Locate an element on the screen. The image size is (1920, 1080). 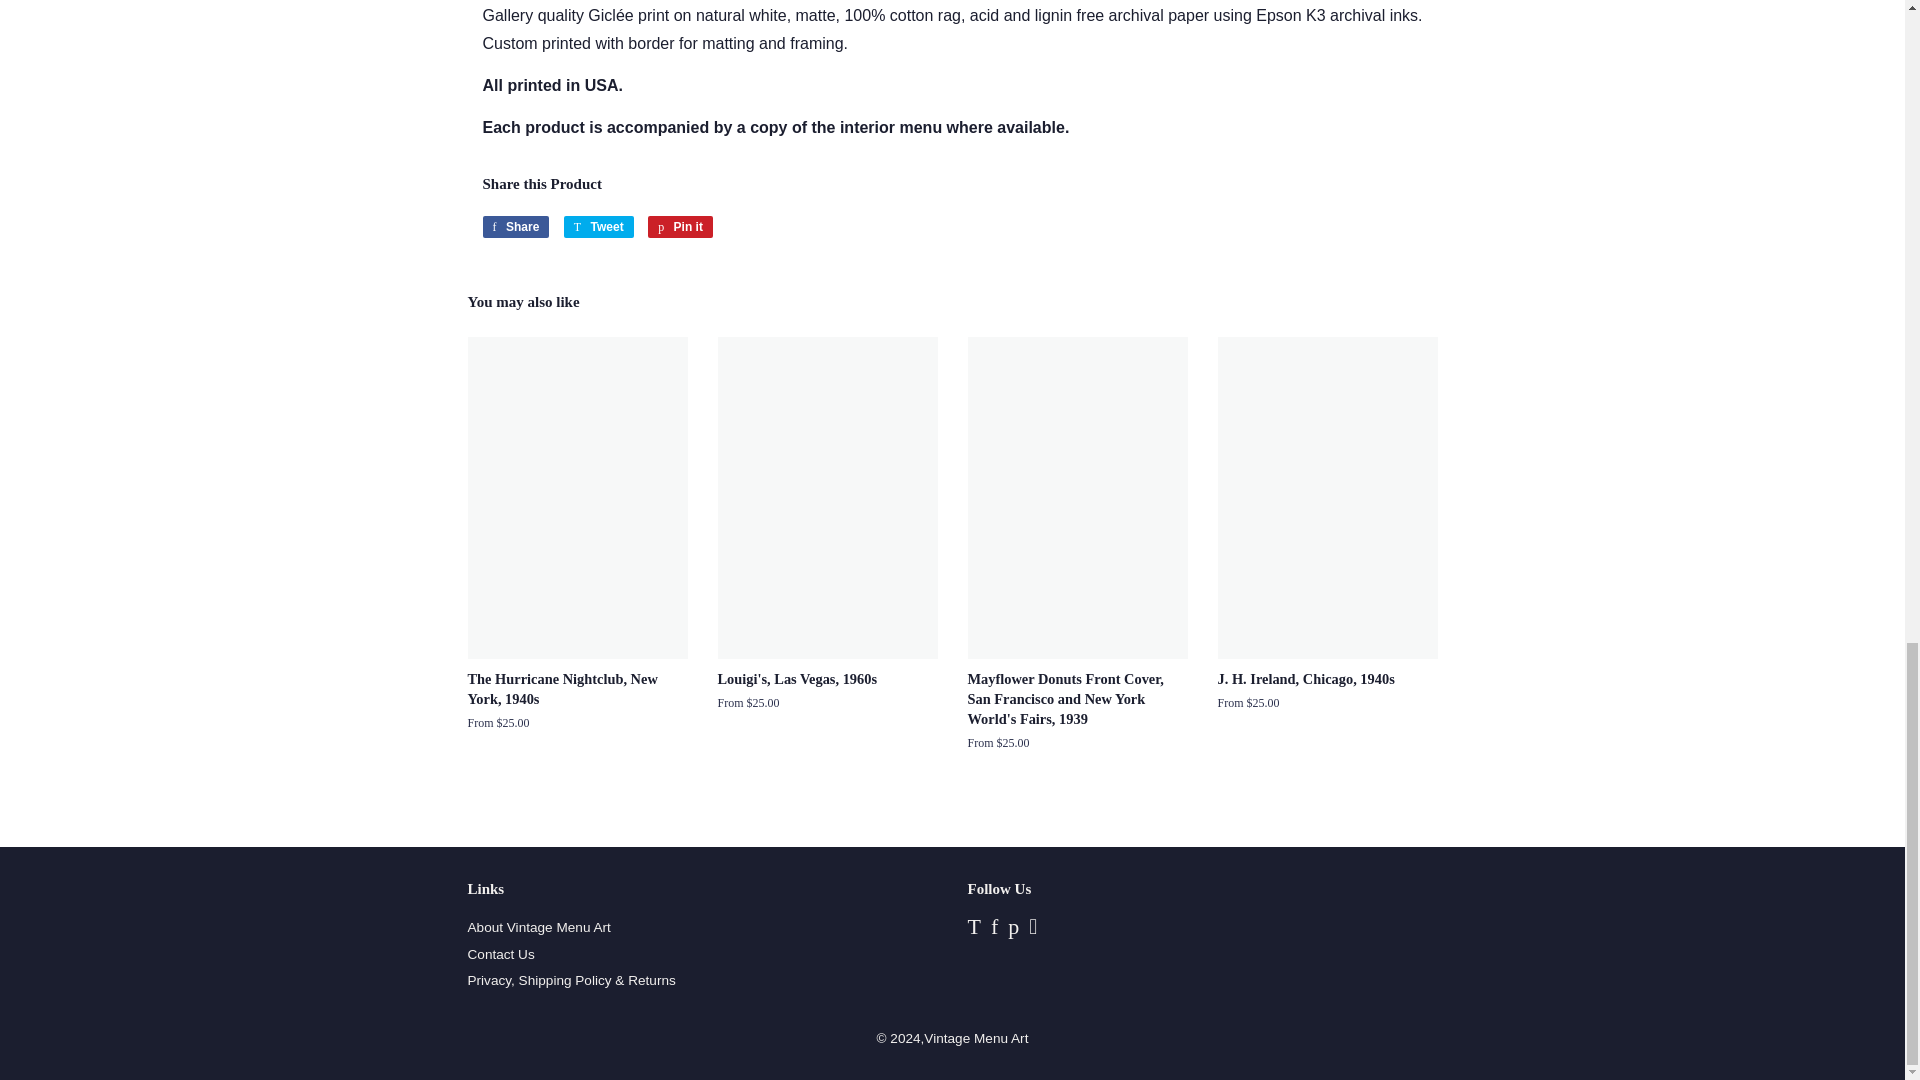
Tweet on Twitter is located at coordinates (598, 226).